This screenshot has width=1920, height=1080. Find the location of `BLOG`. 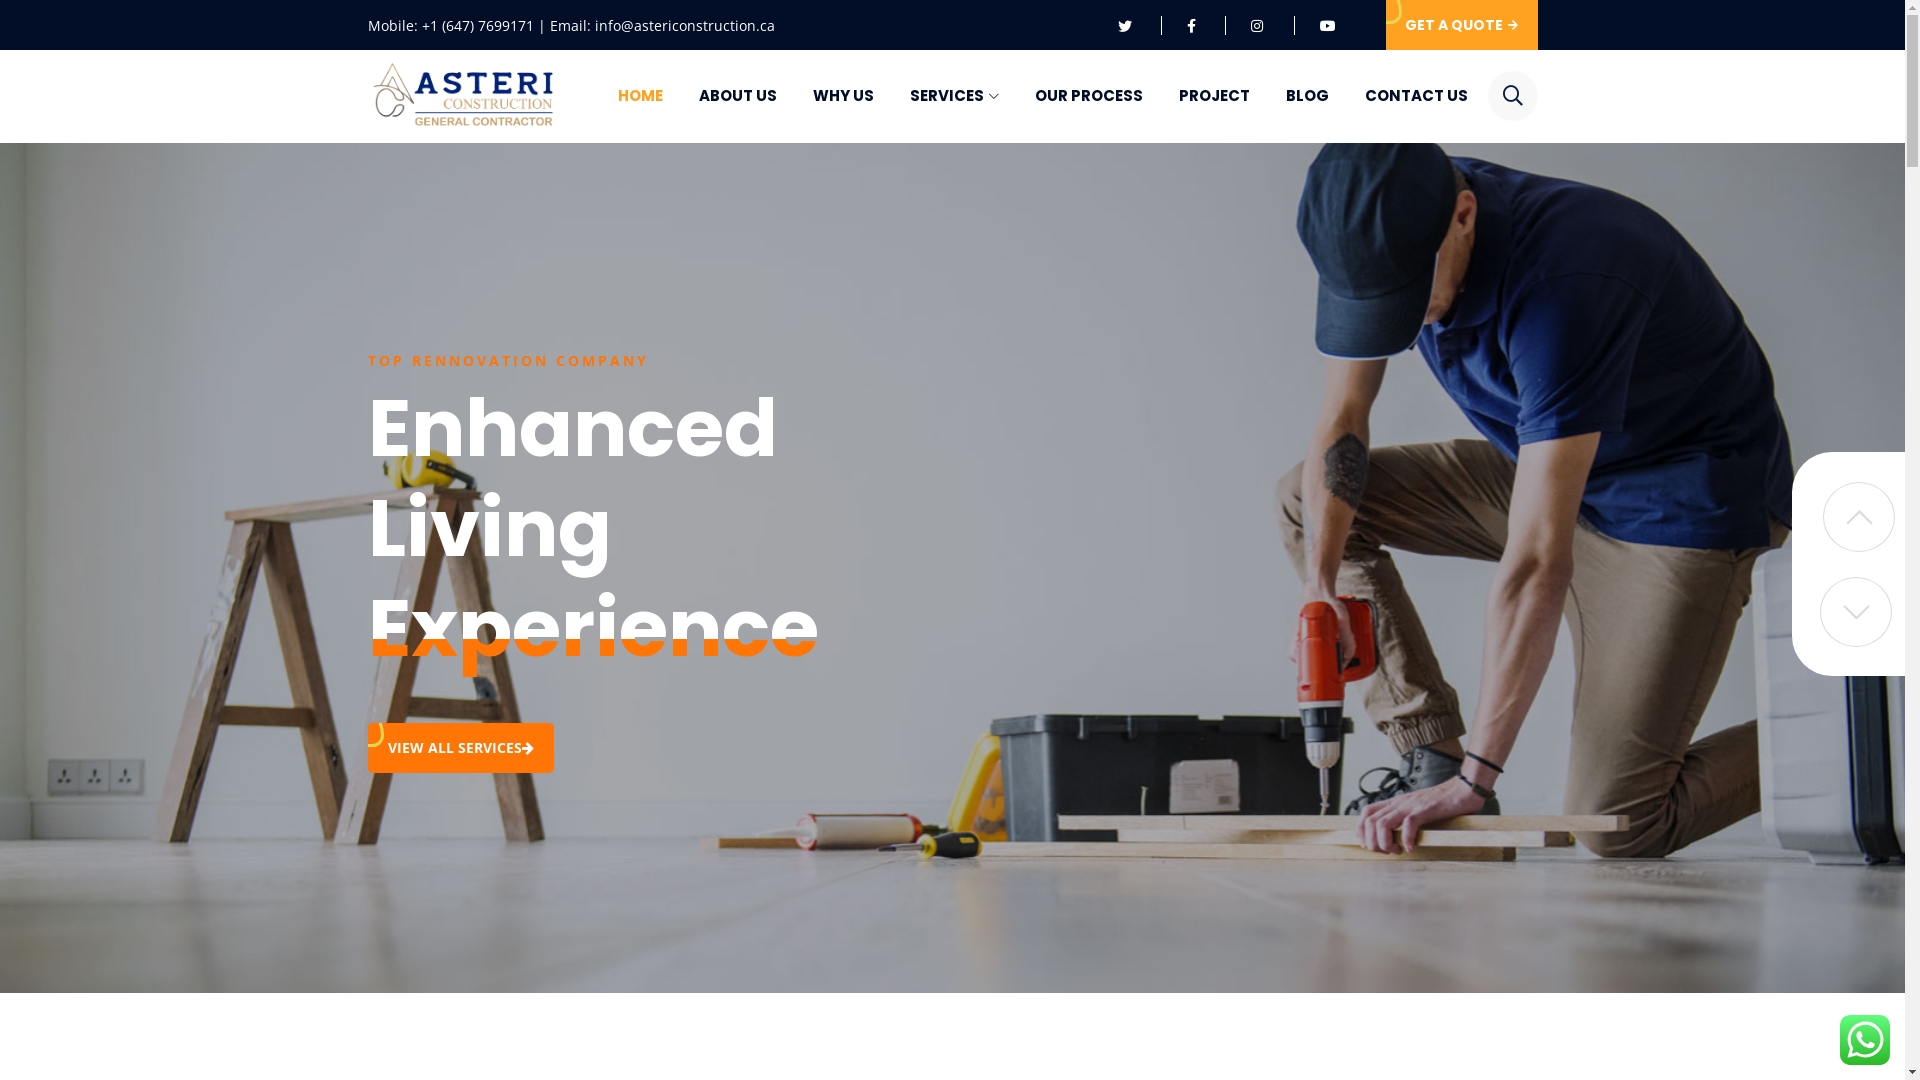

BLOG is located at coordinates (1308, 96).